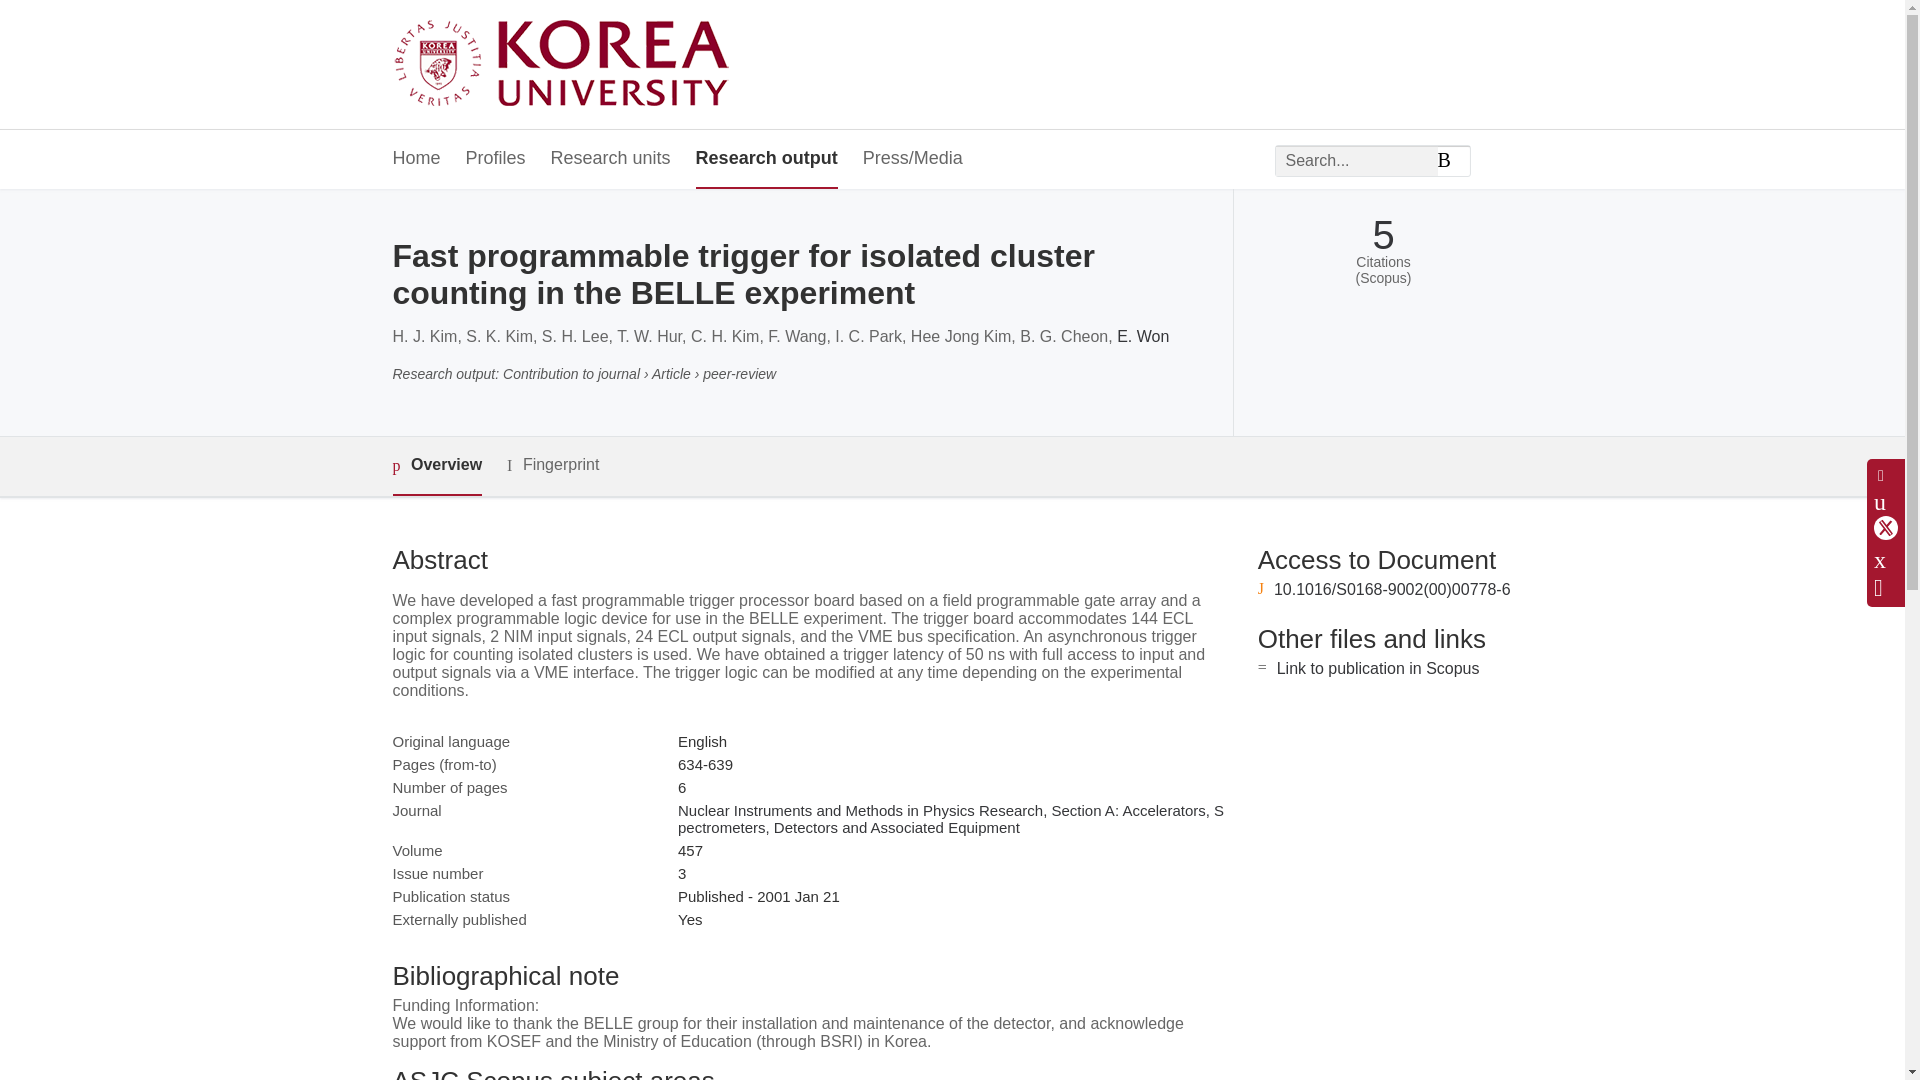 The image size is (1920, 1080). Describe the element at coordinates (766, 159) in the screenshot. I see `Research output` at that location.